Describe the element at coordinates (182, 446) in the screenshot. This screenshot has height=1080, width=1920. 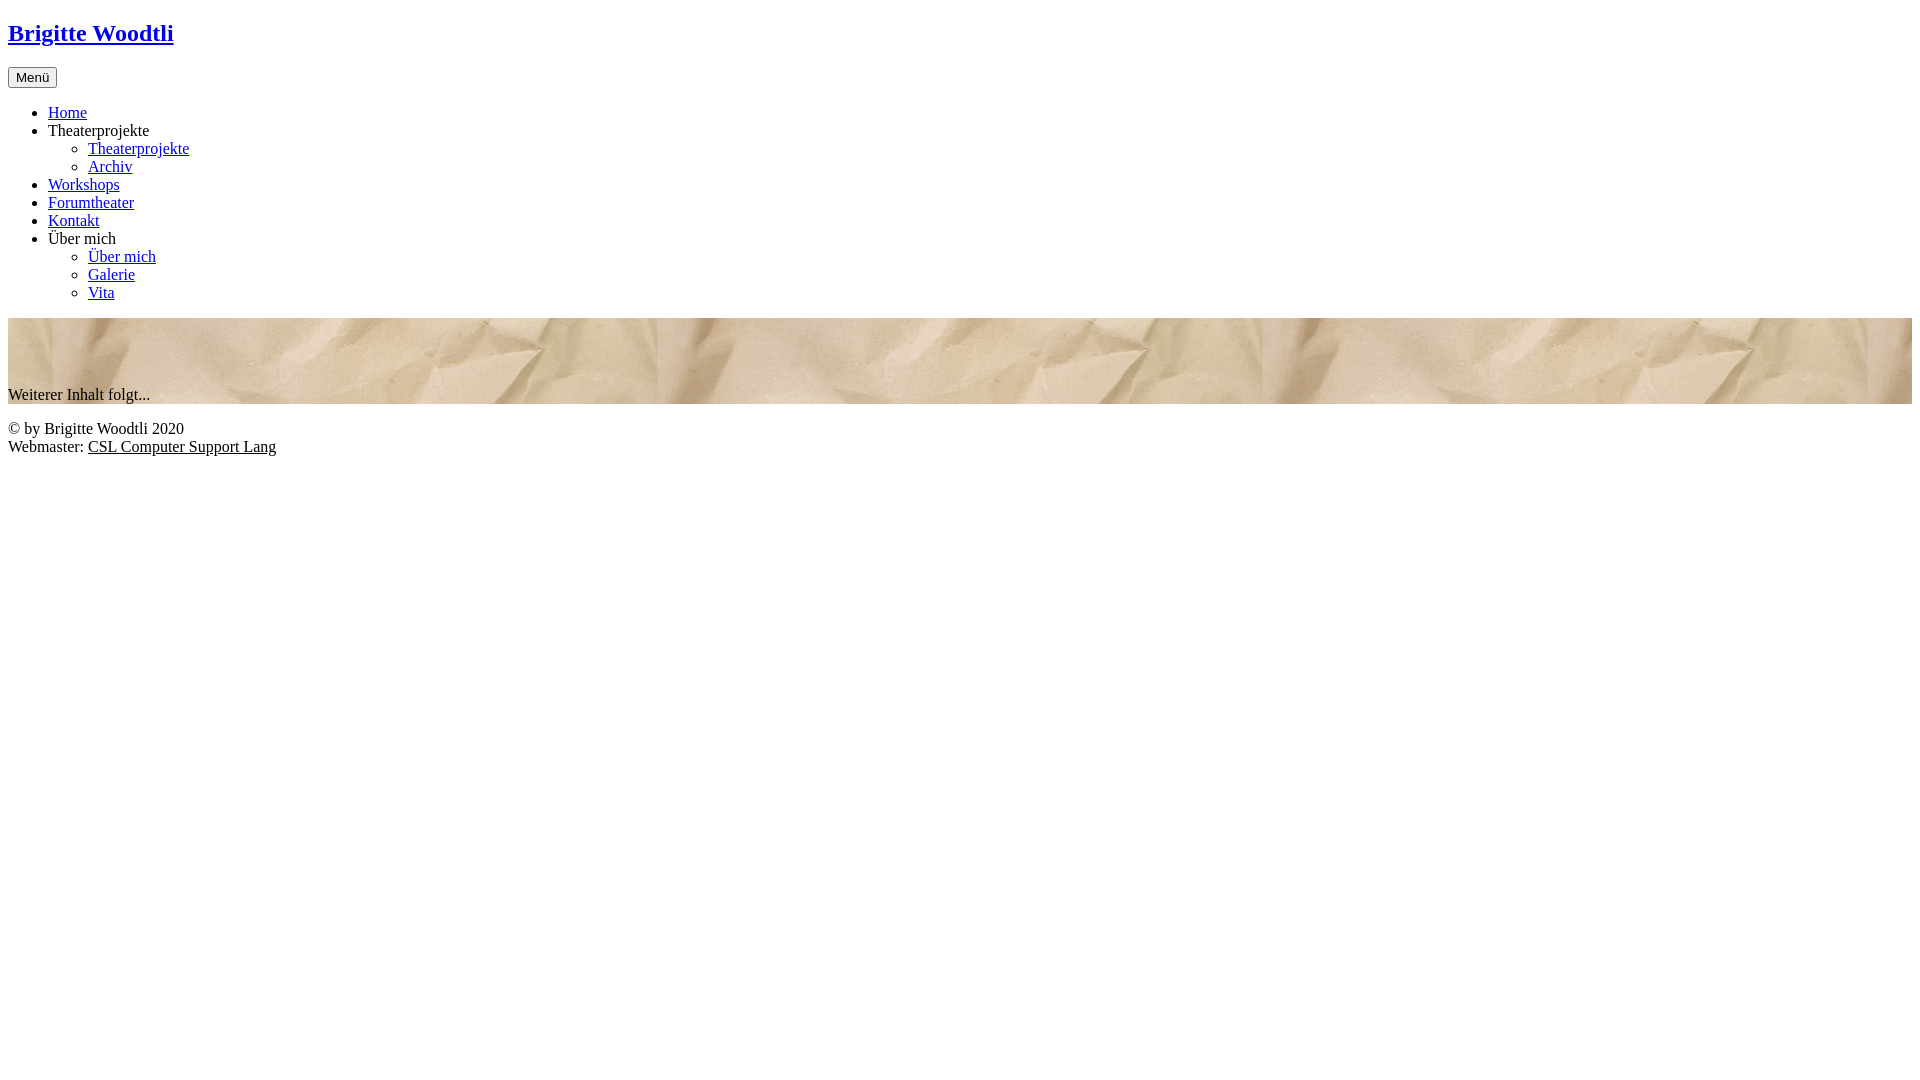
I see `CSL Computer Support Lang` at that location.